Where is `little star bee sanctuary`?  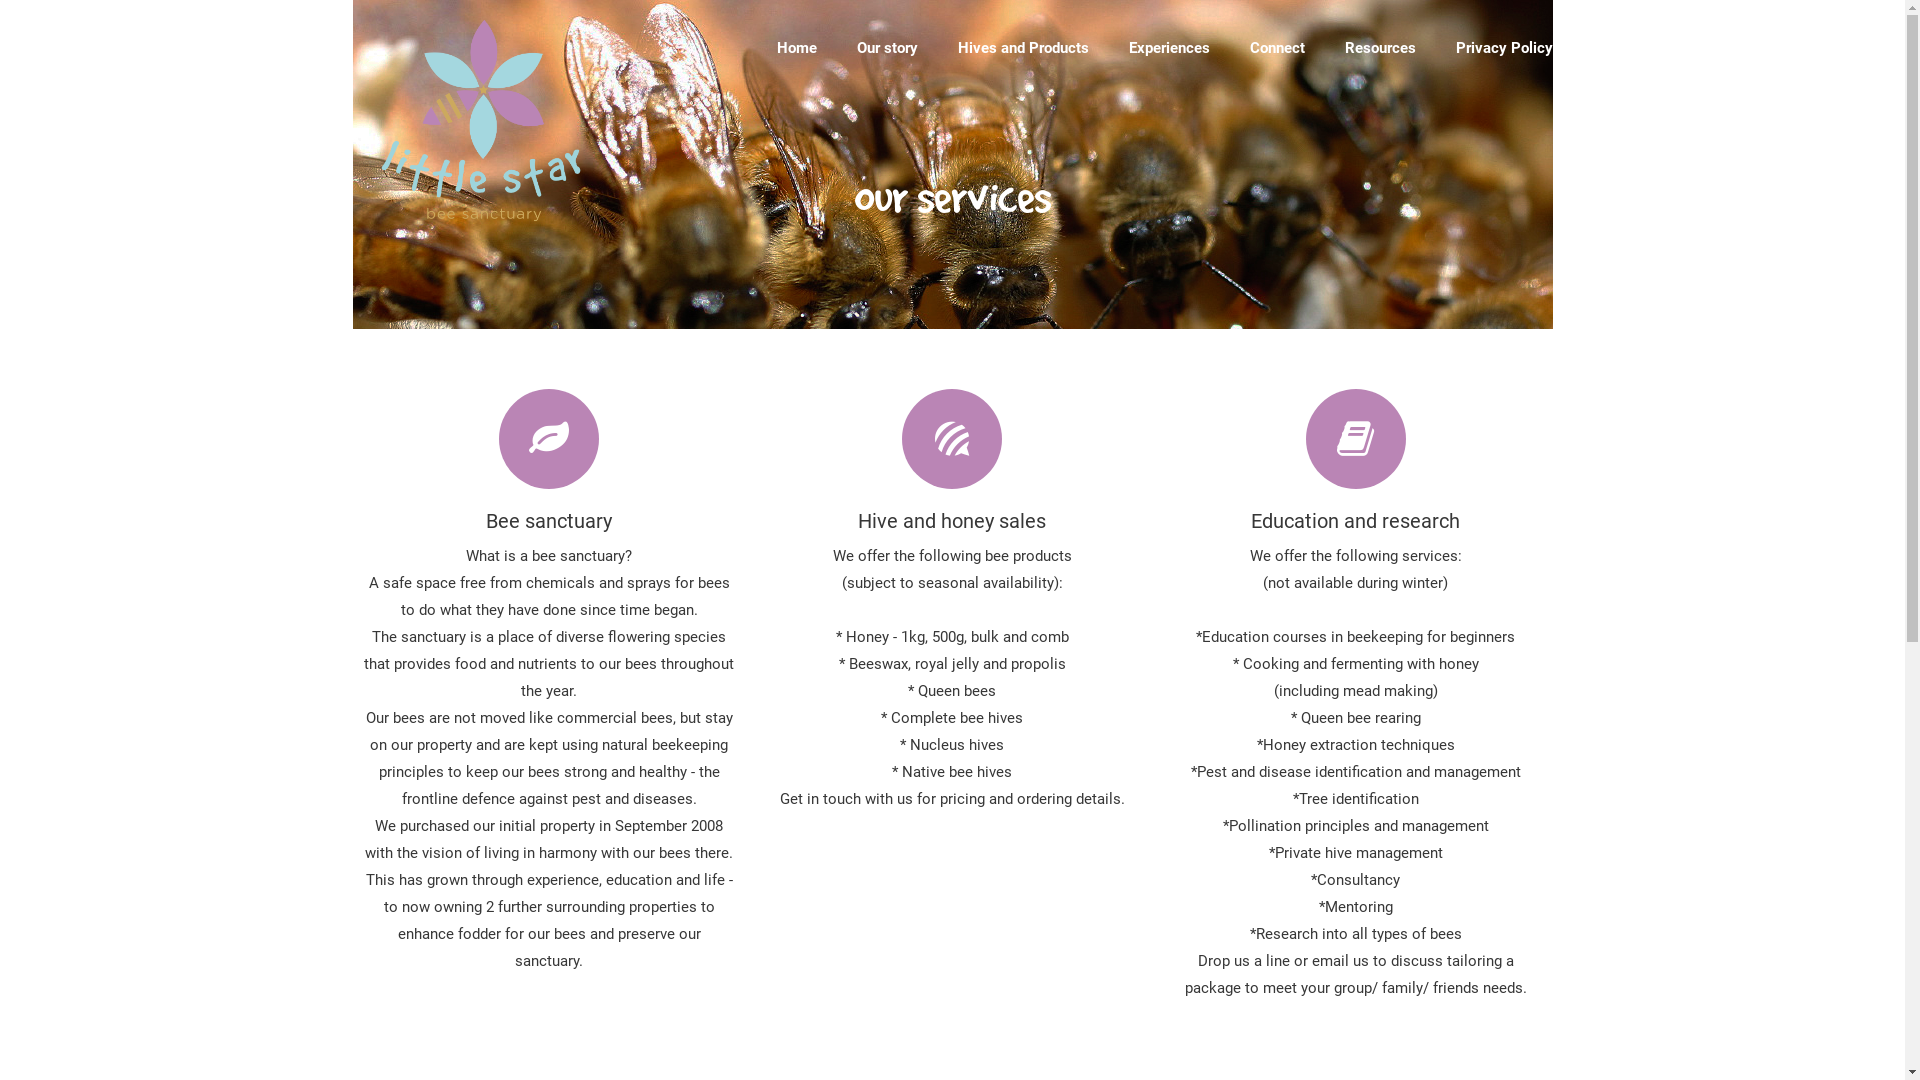 little star bee sanctuary is located at coordinates (487, 220).